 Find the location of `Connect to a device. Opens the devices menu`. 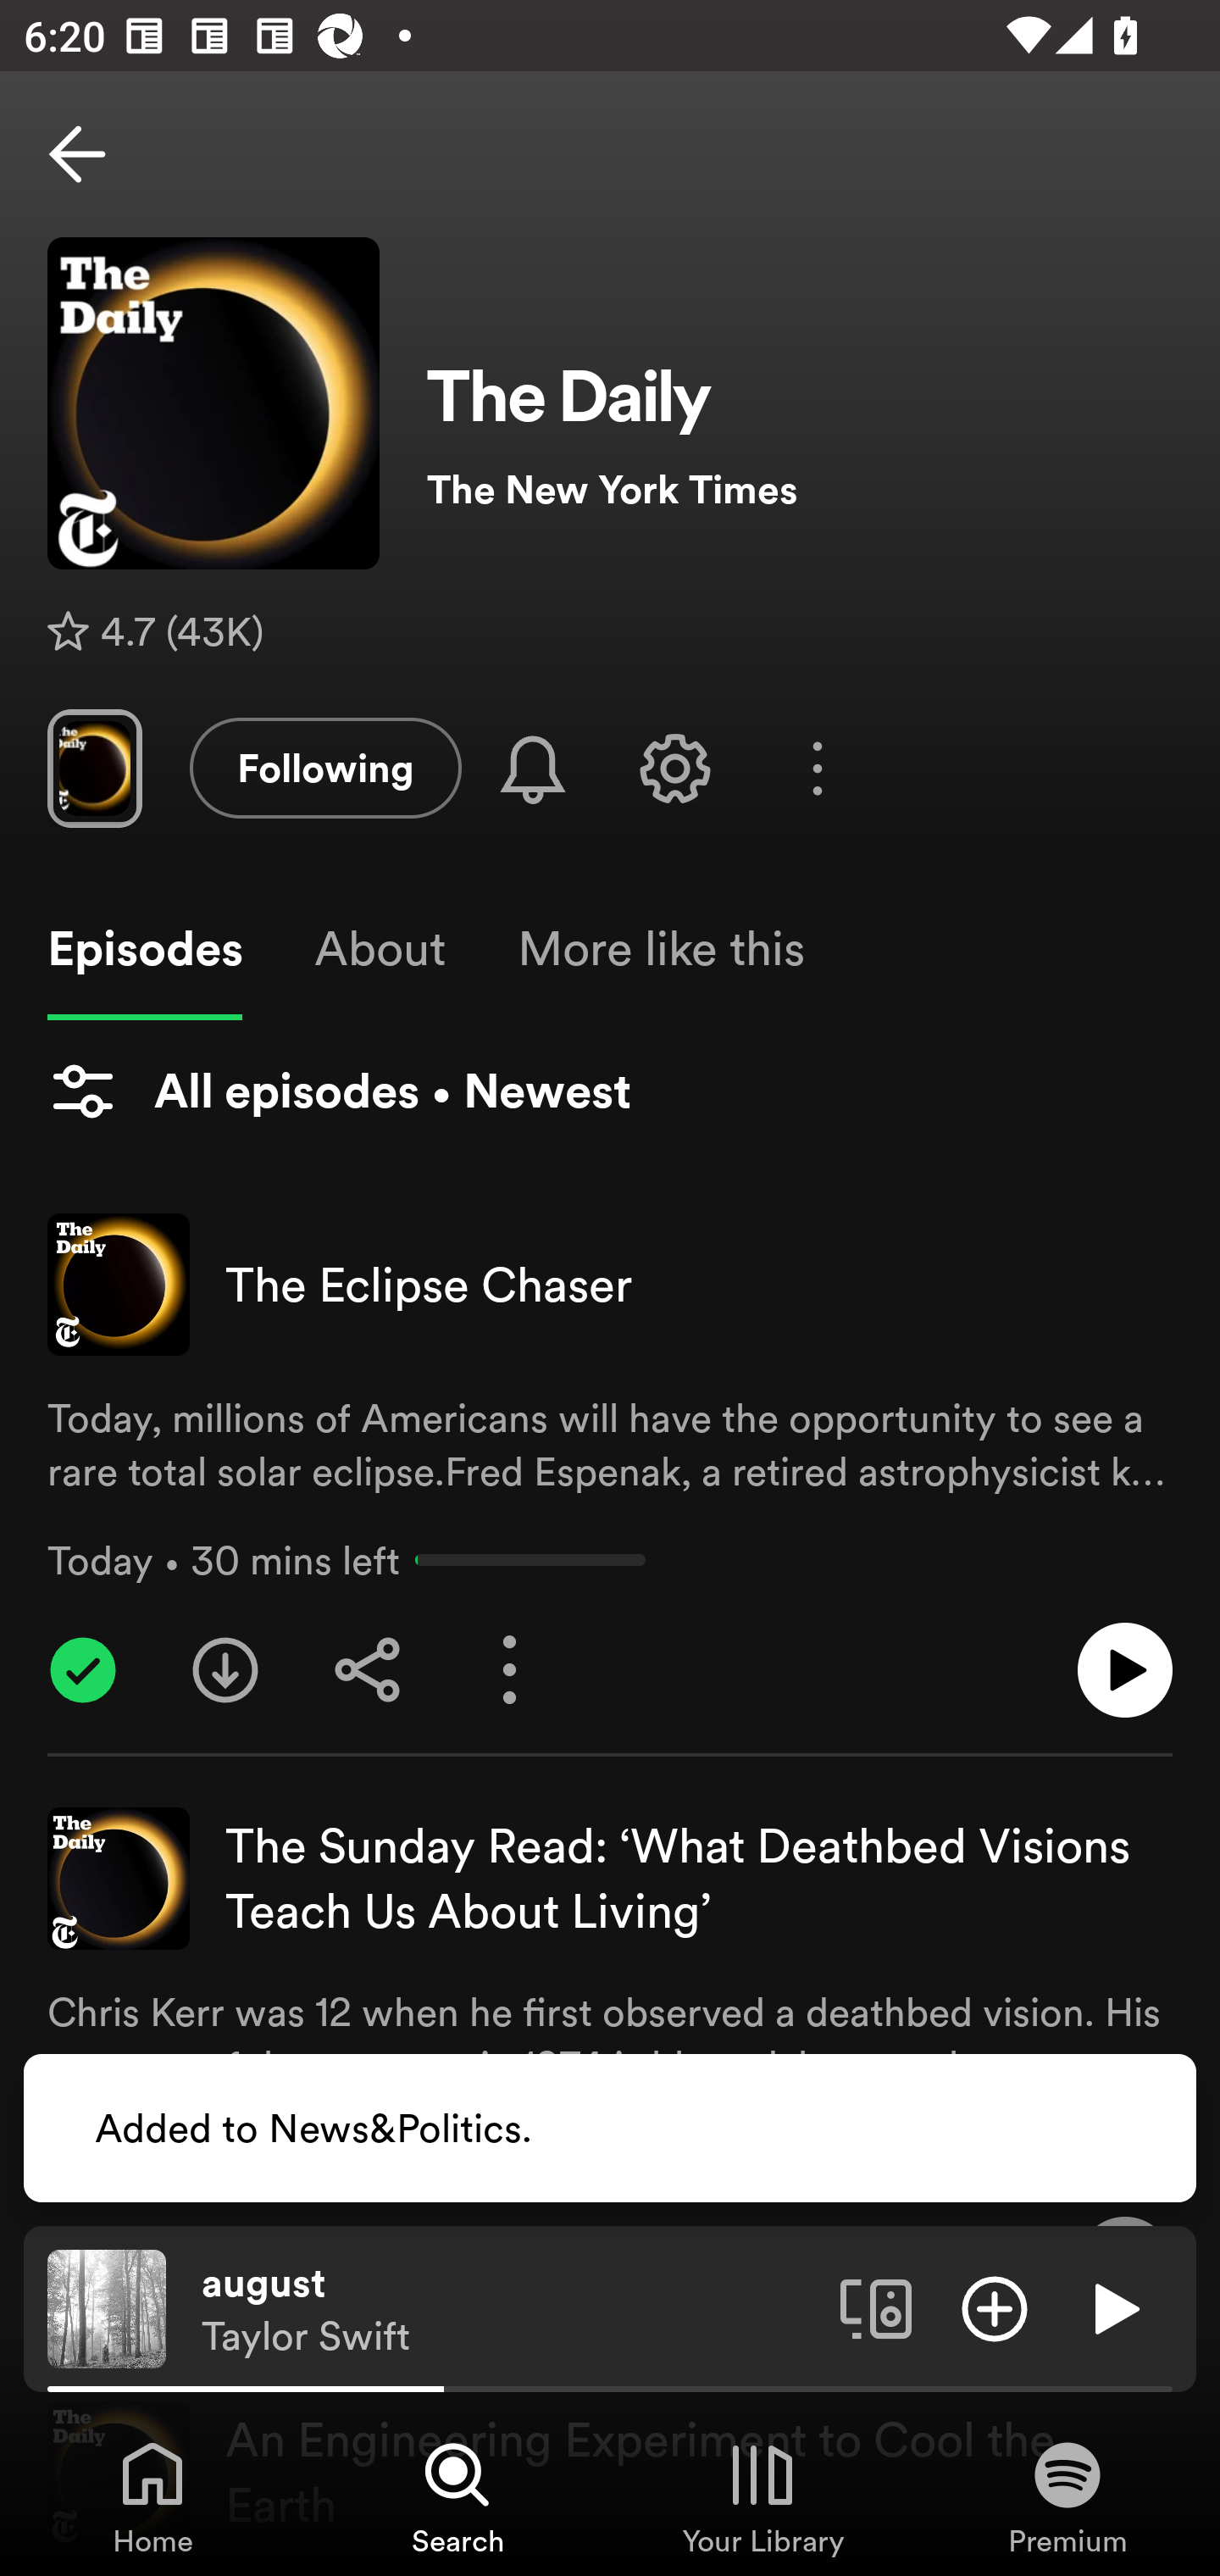

Connect to a device. Opens the devices menu is located at coordinates (876, 2307).